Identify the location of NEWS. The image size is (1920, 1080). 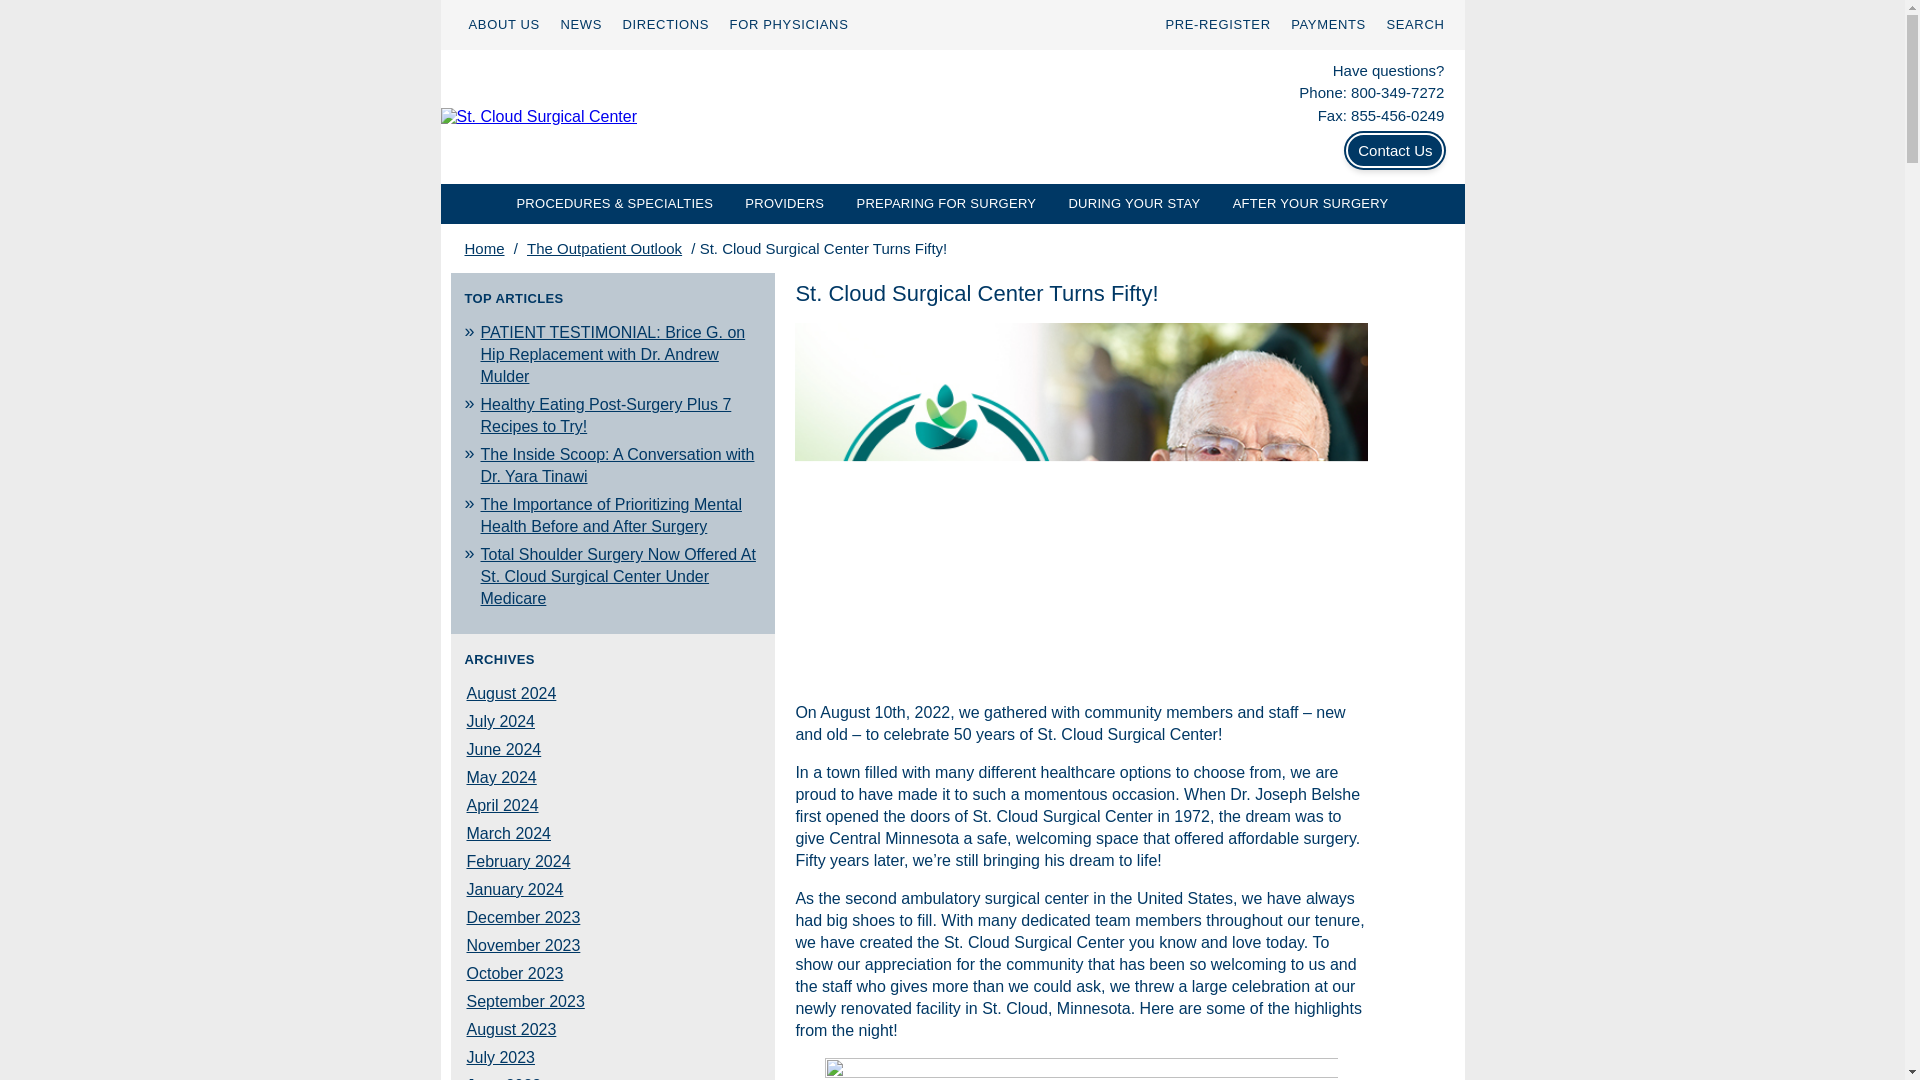
(581, 24).